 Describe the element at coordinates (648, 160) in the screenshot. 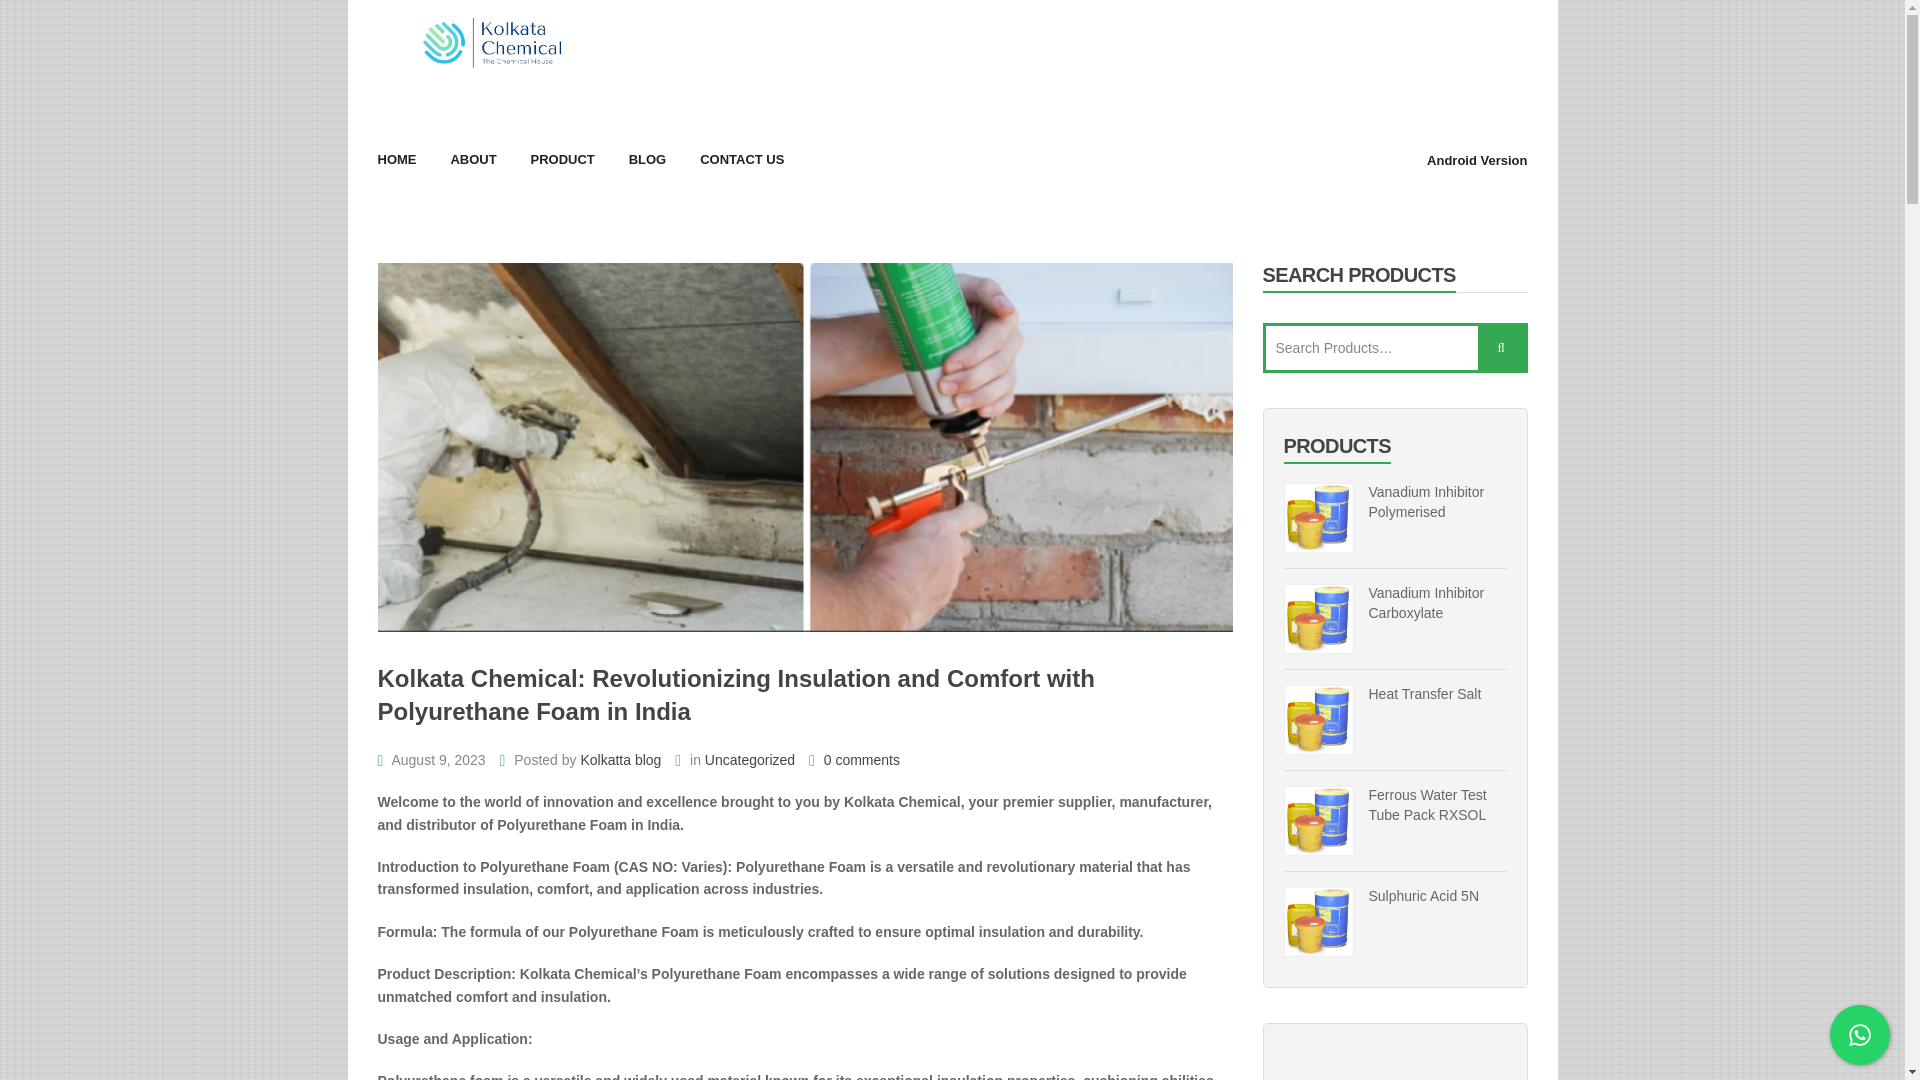

I see `BLOG` at that location.